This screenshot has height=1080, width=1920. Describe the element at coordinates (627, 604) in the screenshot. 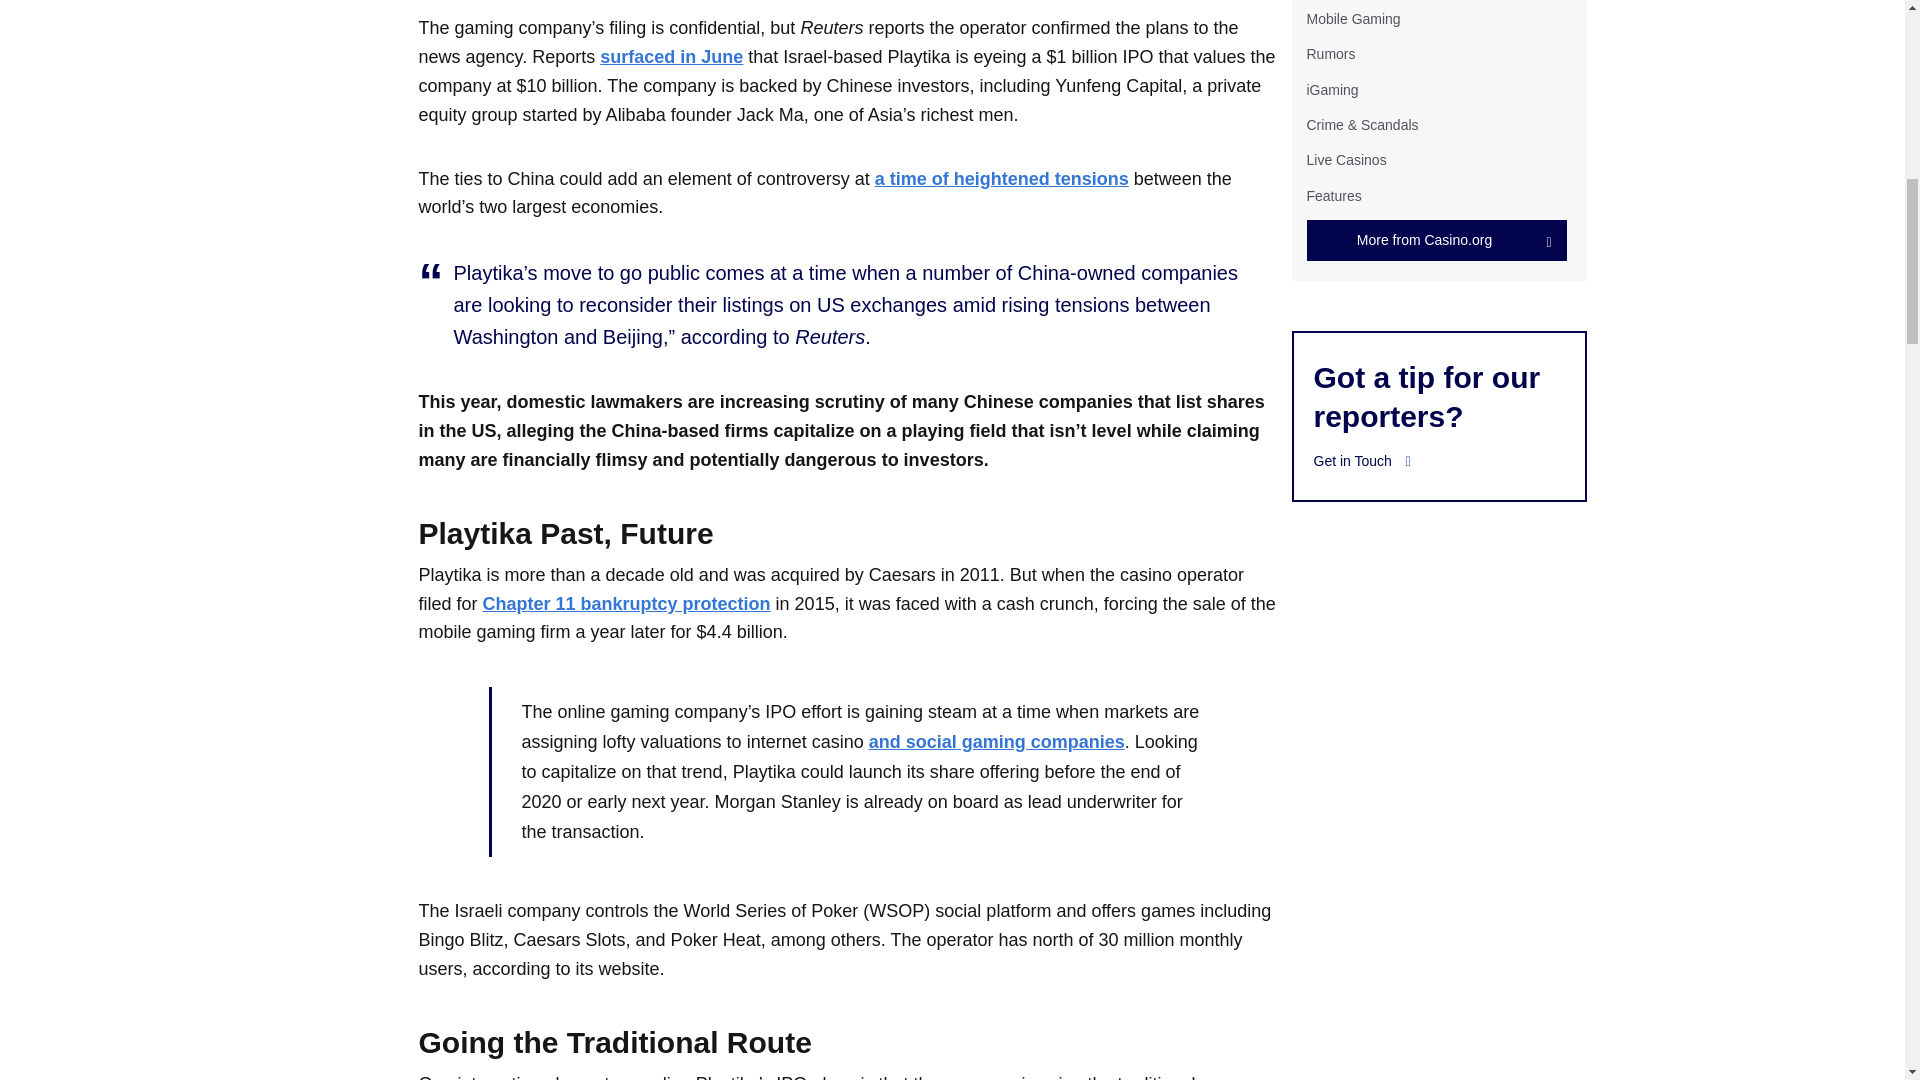

I see `Chapter 11 bankruptcy protection` at that location.